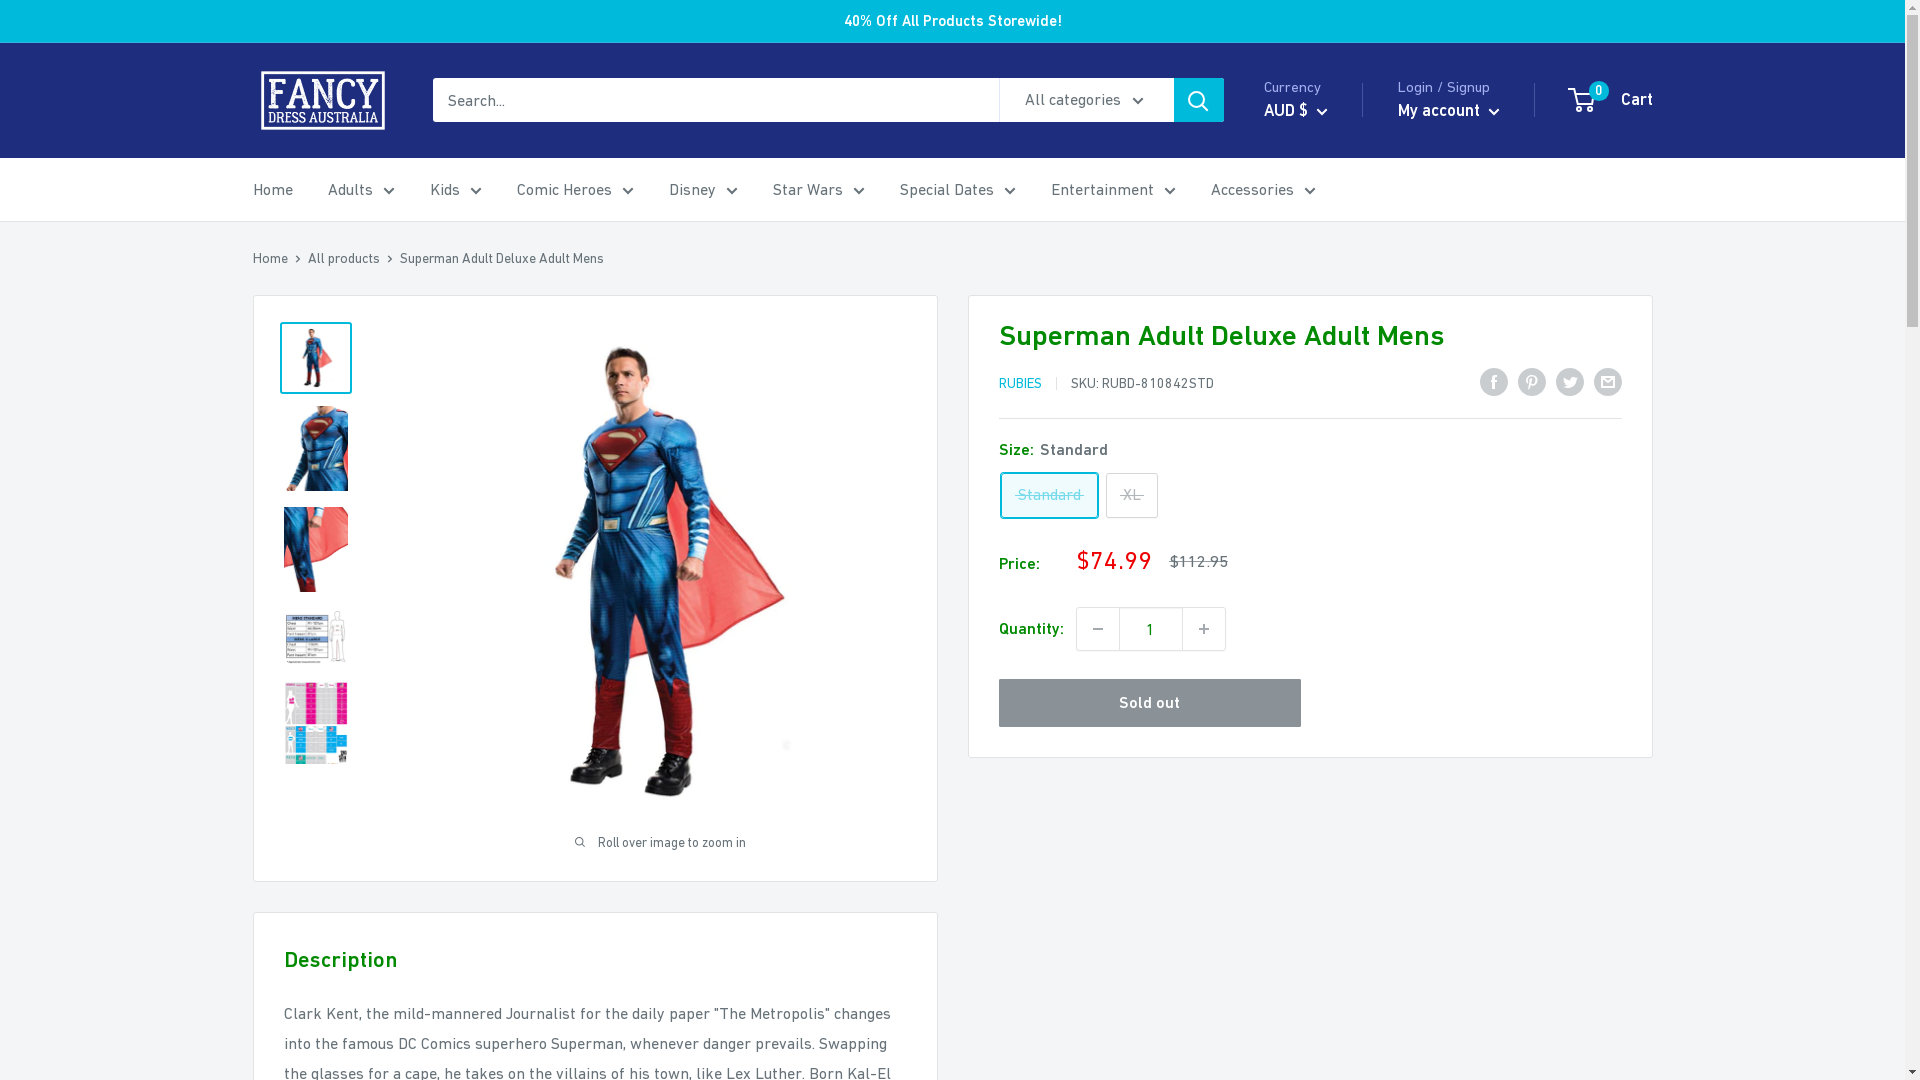 The width and height of the screenshot is (1920, 1080). What do you see at coordinates (304, 782) in the screenshot?
I see `GBP` at bounding box center [304, 782].